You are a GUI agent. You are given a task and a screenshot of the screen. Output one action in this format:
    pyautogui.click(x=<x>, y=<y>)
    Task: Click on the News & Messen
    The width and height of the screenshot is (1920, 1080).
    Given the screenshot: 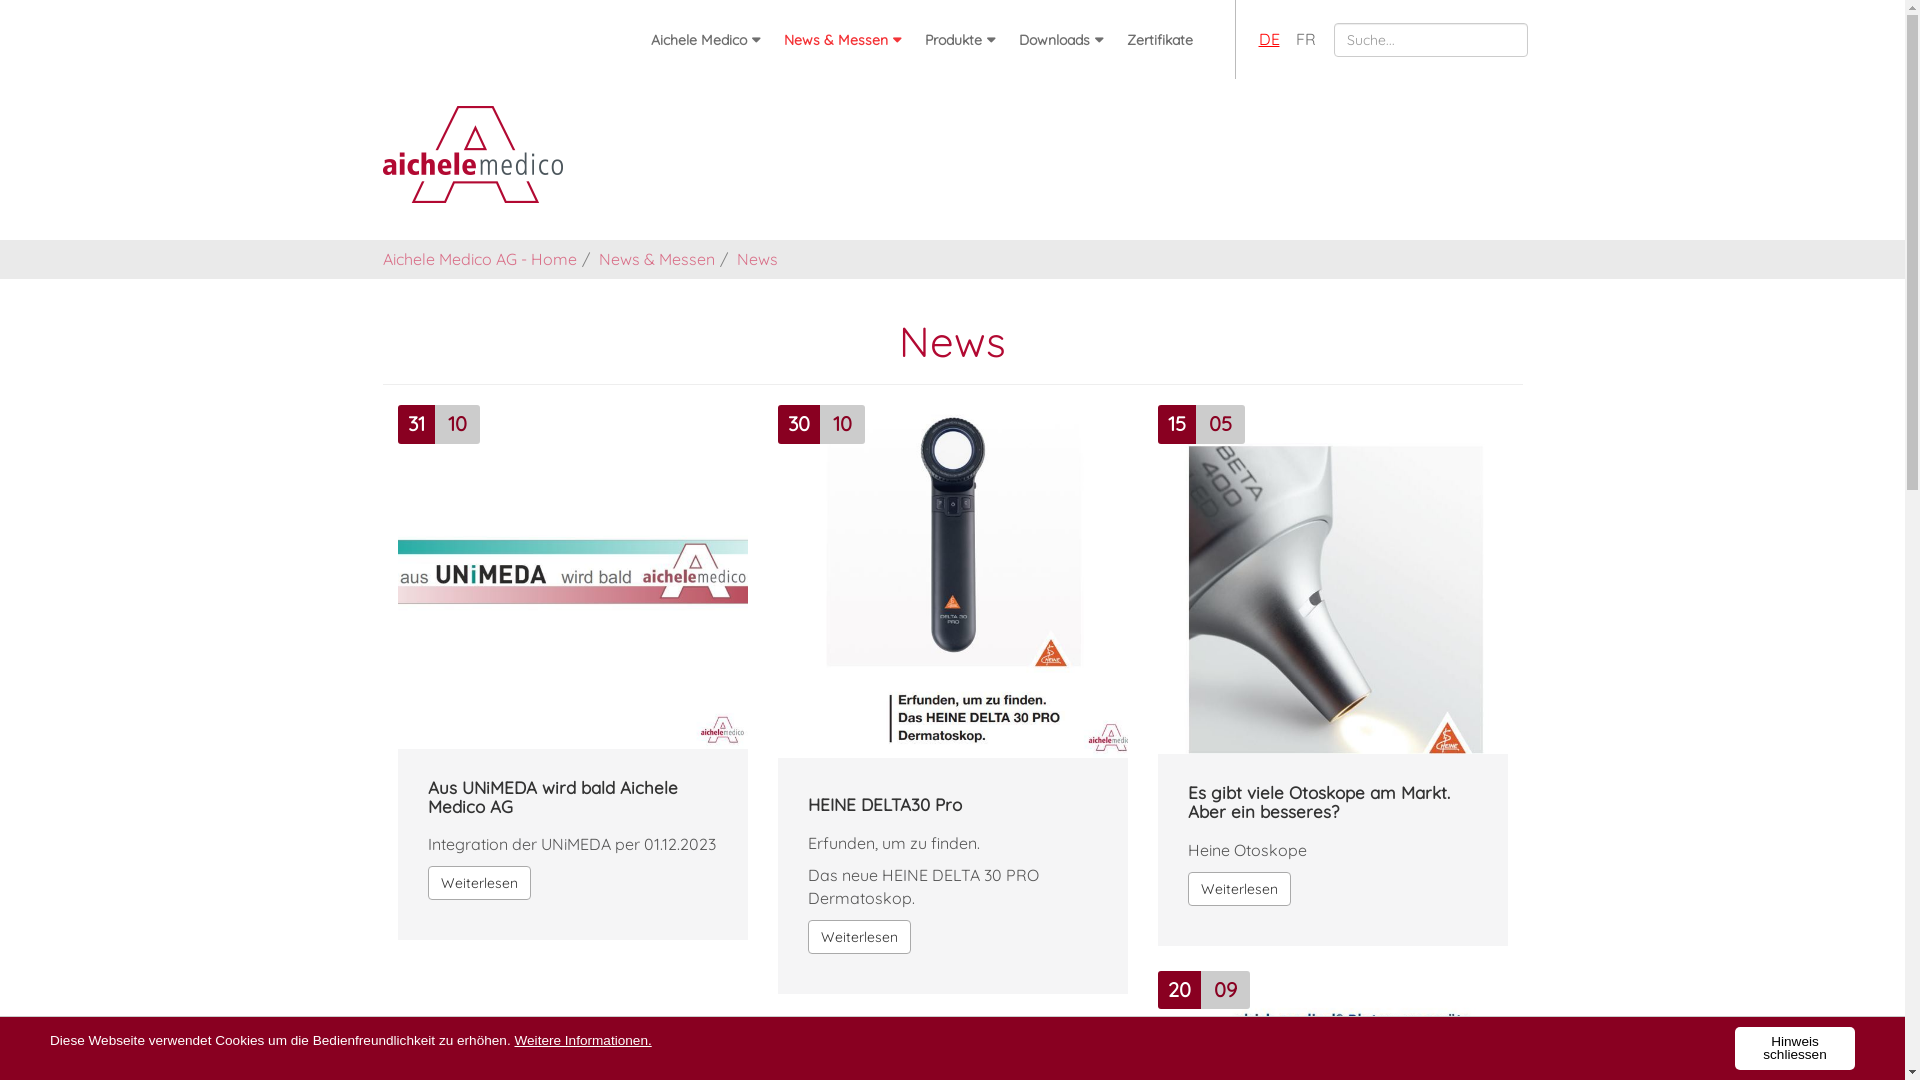 What is the action you would take?
    pyautogui.click(x=842, y=40)
    